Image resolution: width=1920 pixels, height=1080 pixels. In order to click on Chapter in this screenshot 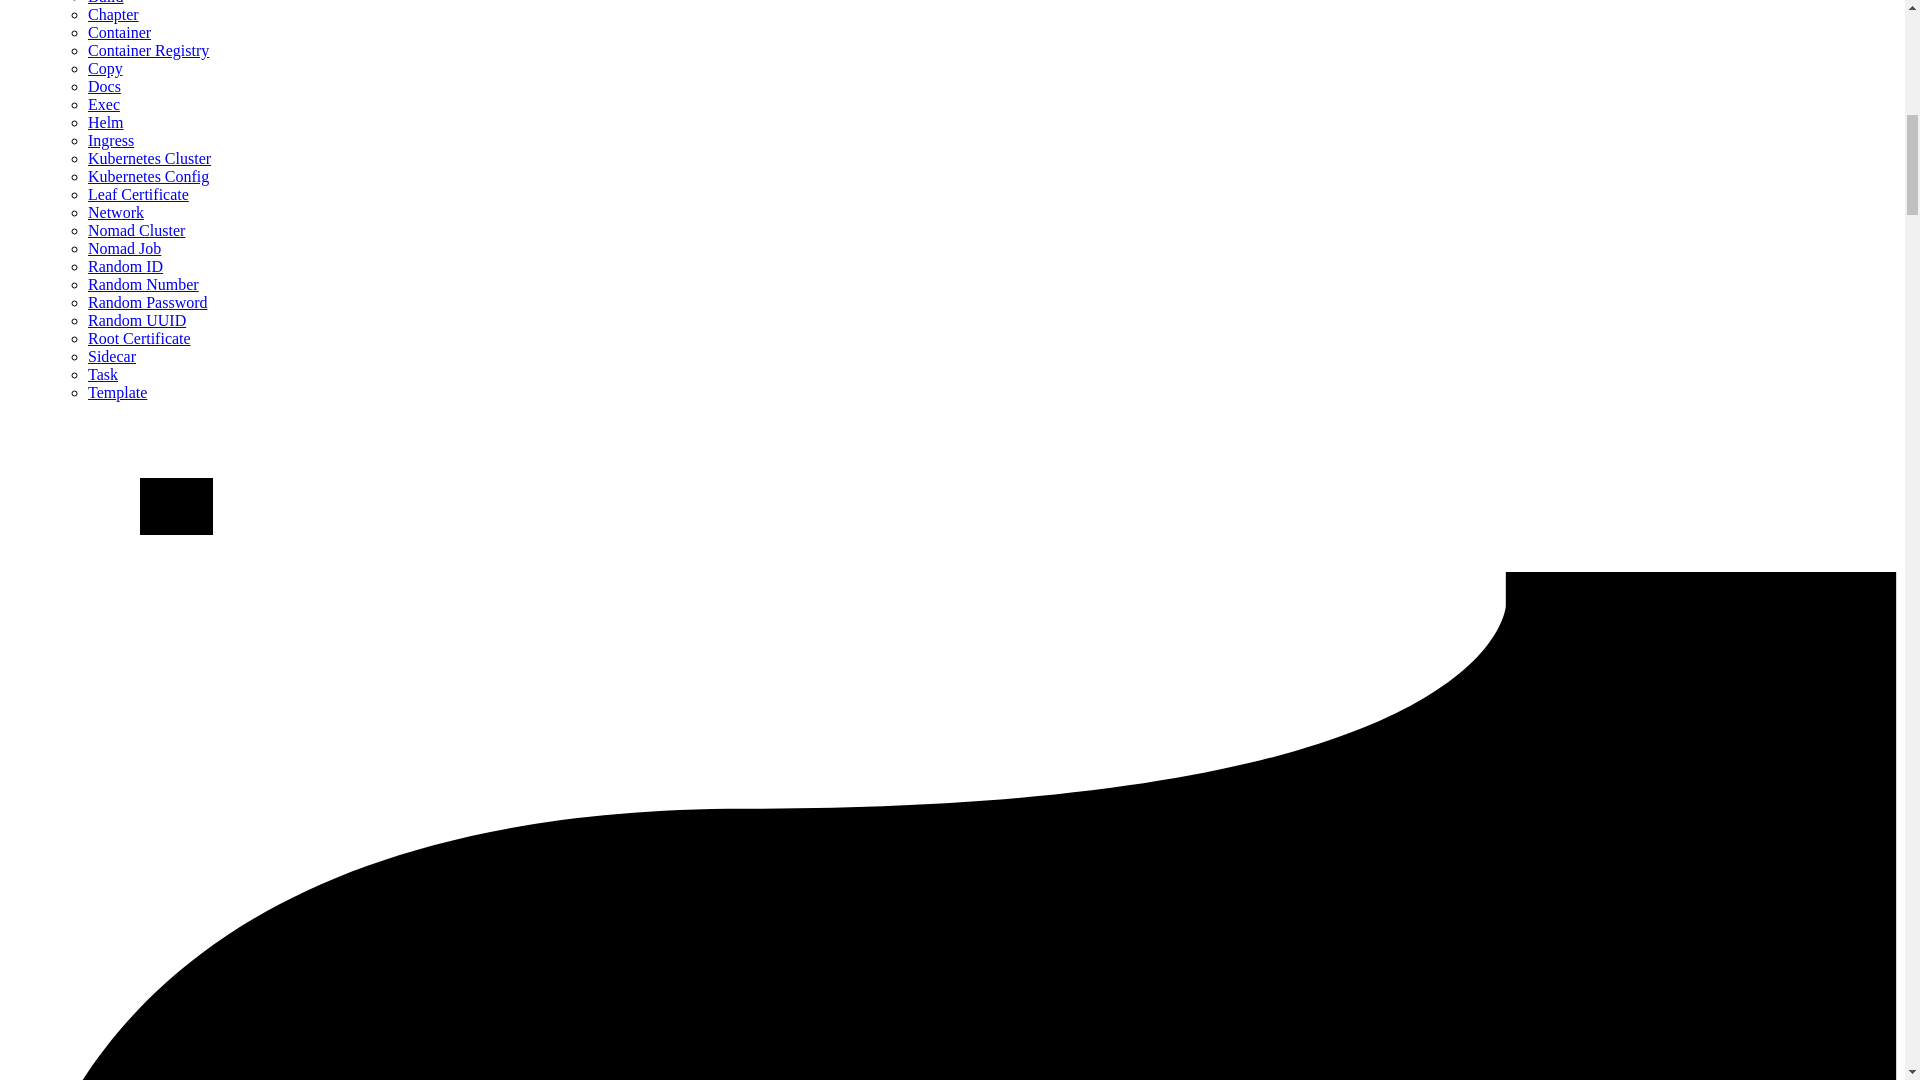, I will do `click(113, 14)`.